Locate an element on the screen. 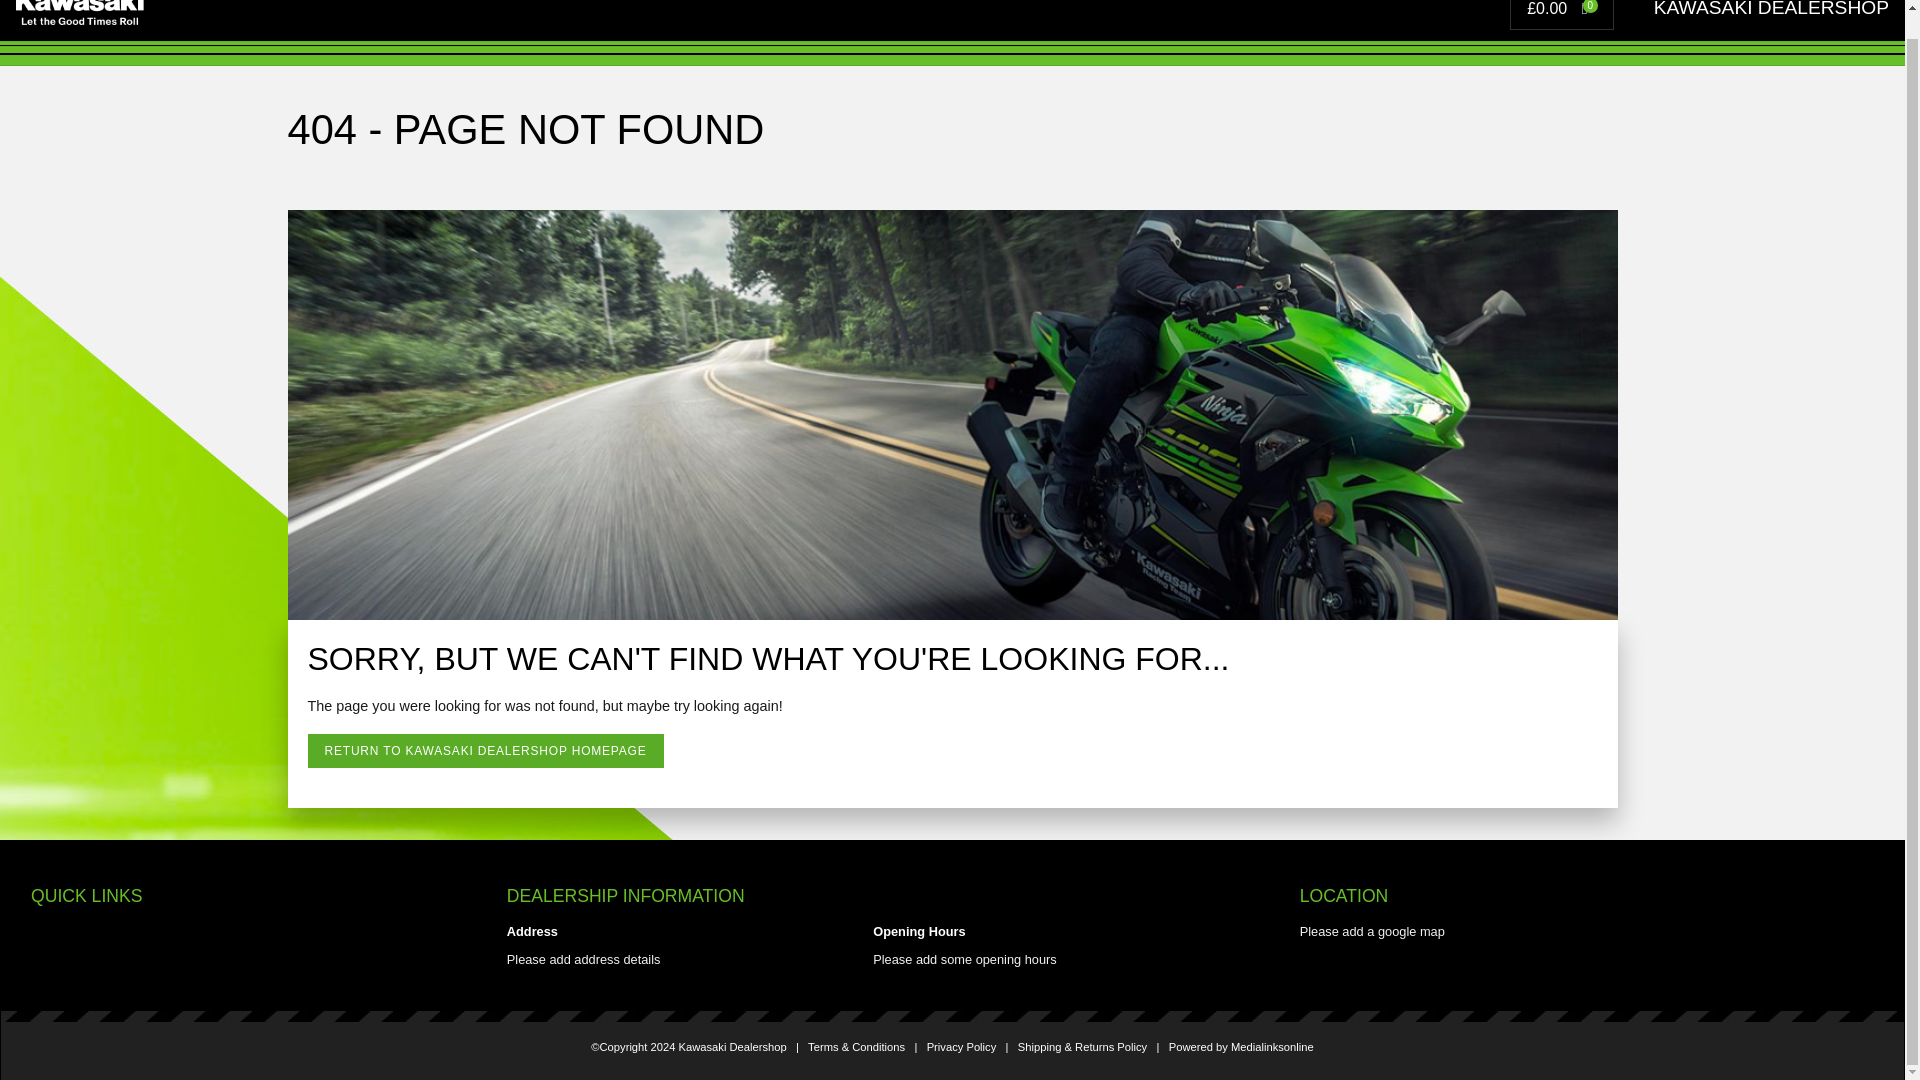 The width and height of the screenshot is (1920, 1080). Privacy Policy is located at coordinates (962, 1047).